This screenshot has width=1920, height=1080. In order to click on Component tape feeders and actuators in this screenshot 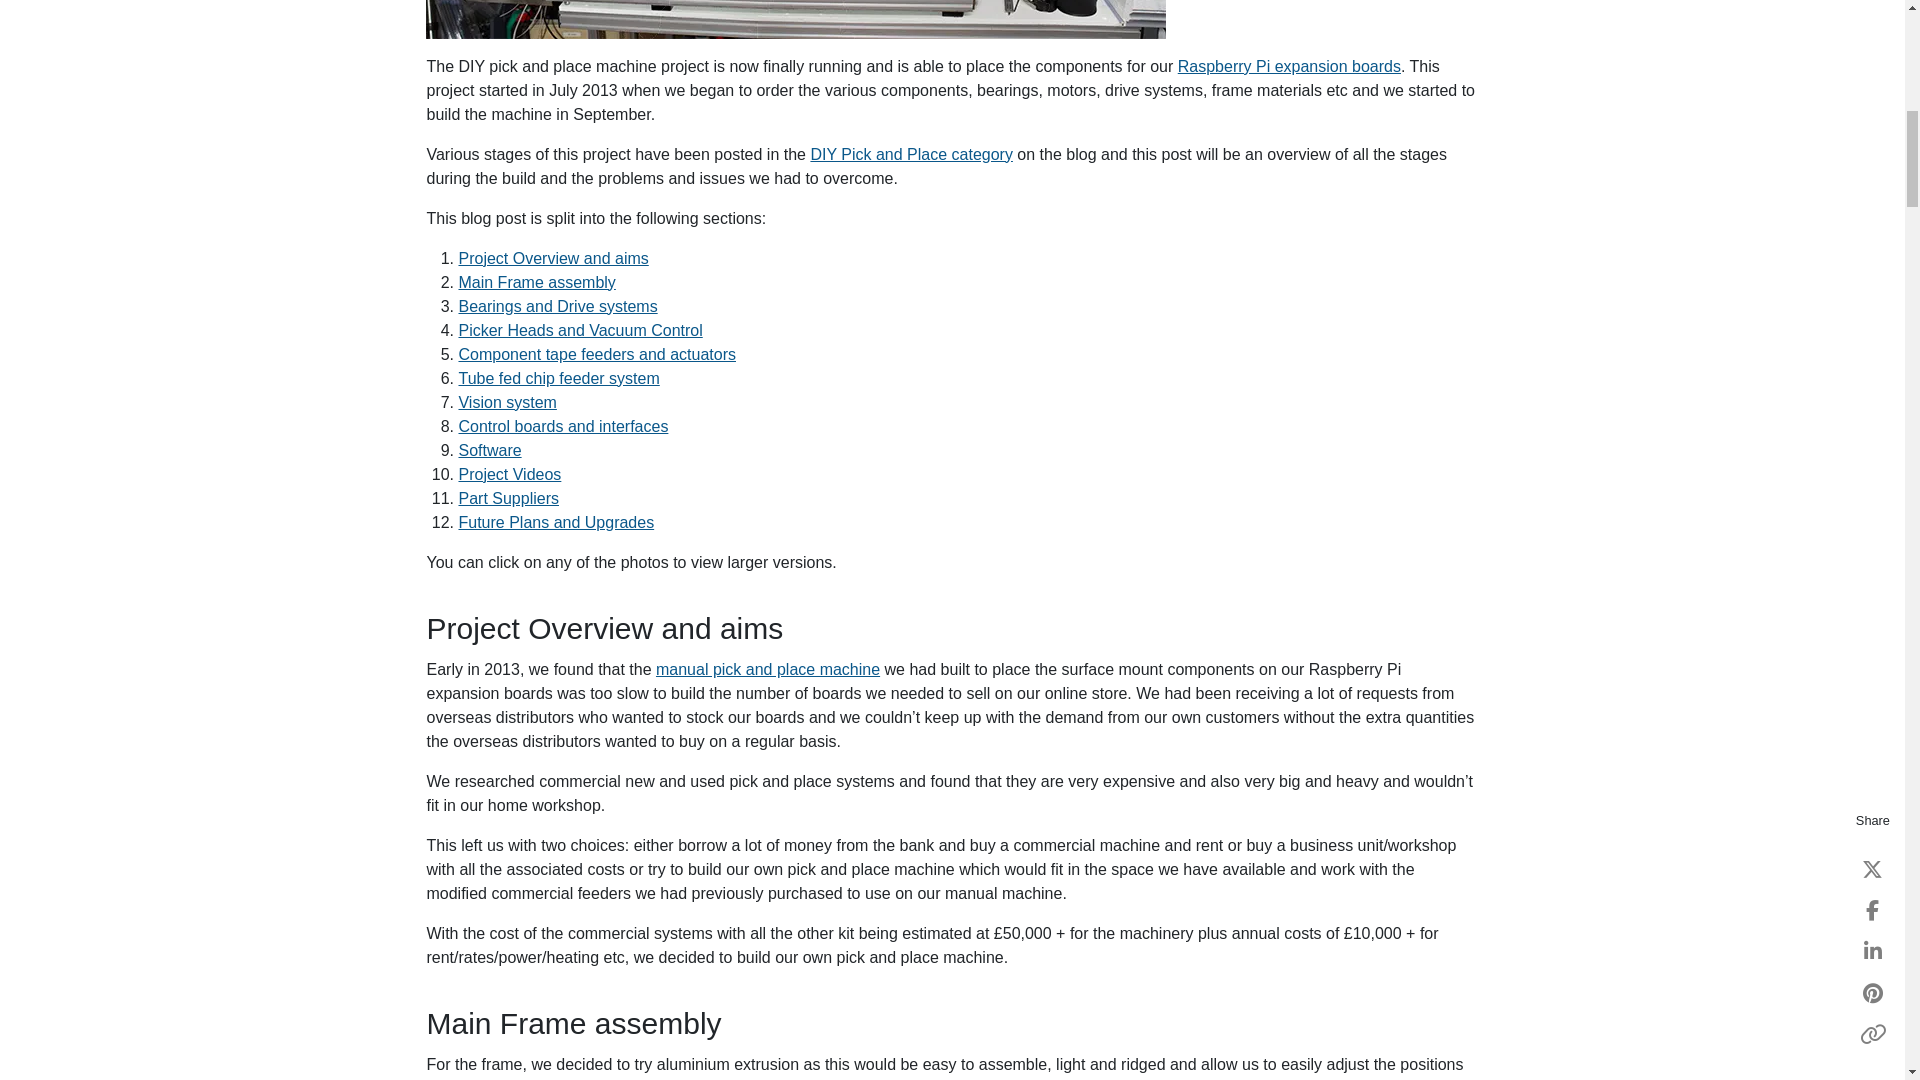, I will do `click(596, 354)`.